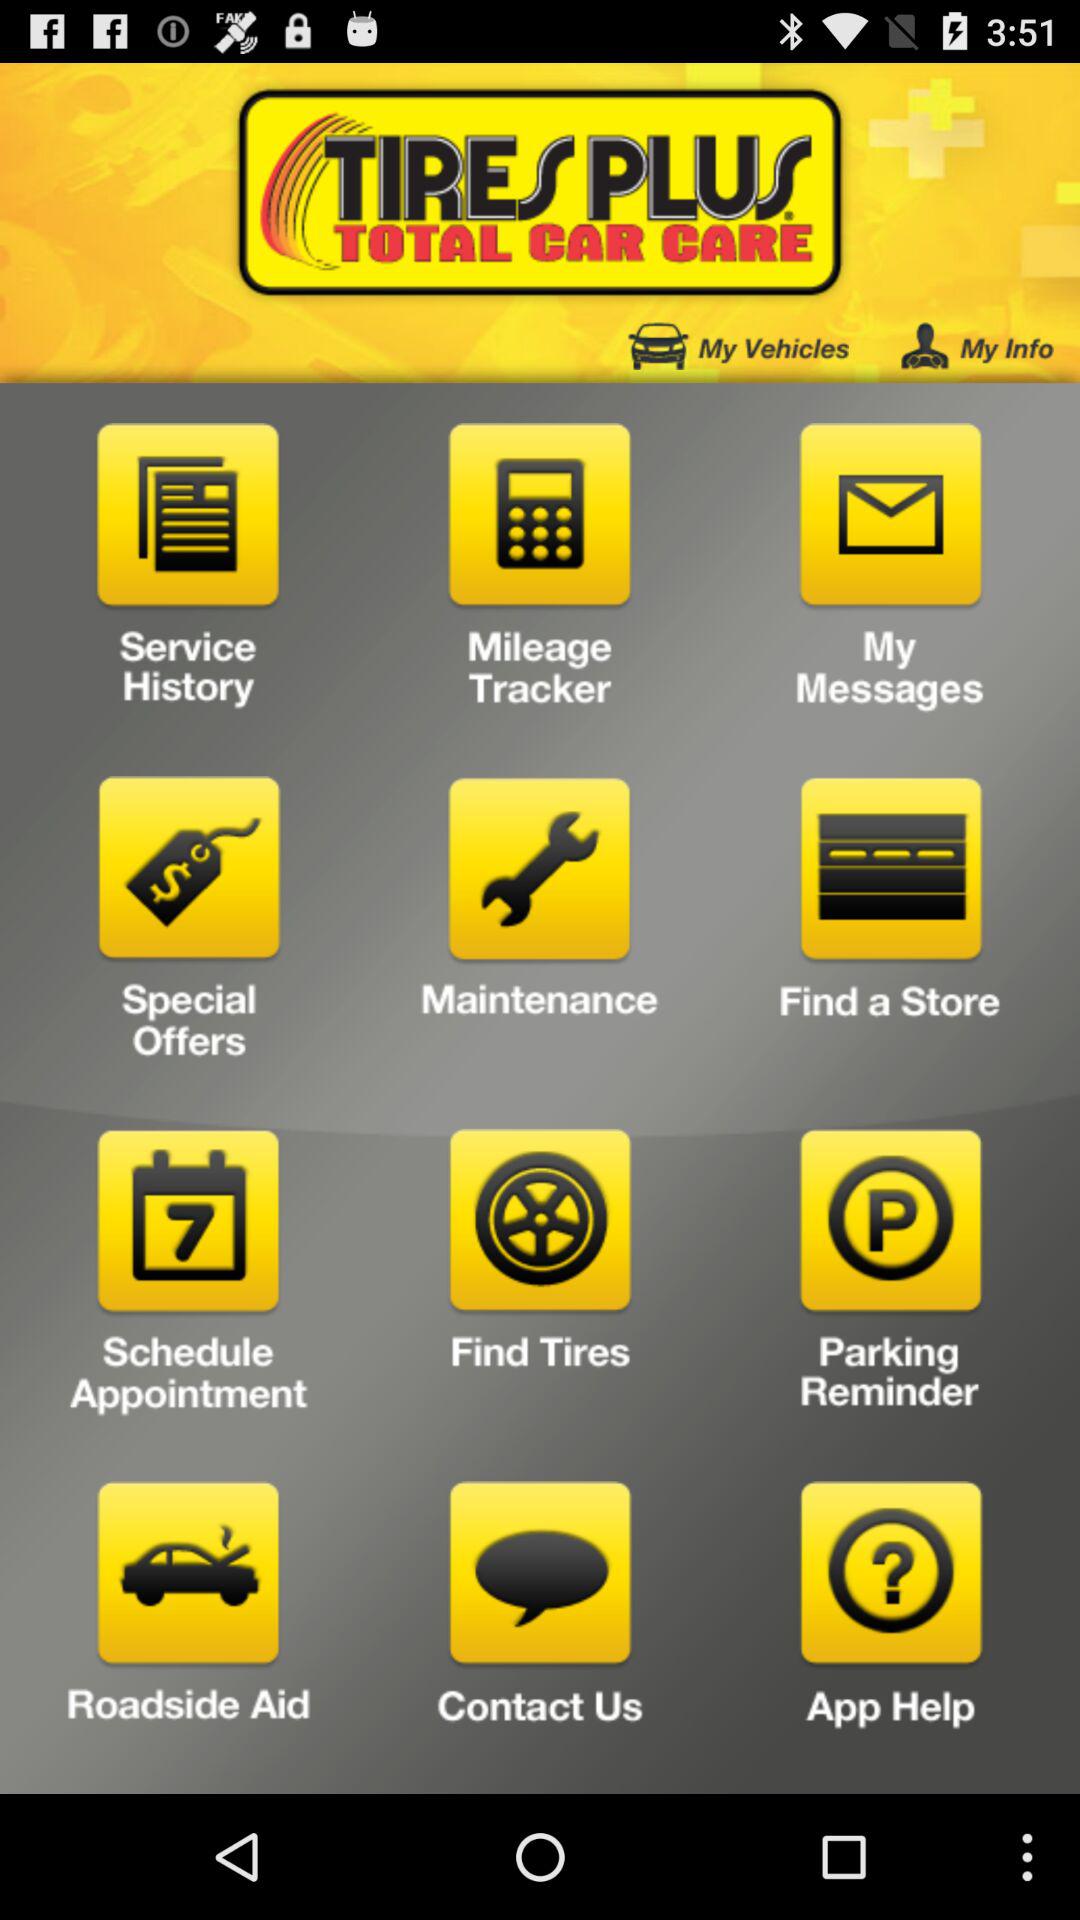 The image size is (1080, 1920). Describe the element at coordinates (188, 1278) in the screenshot. I see `select to schedule appointment` at that location.